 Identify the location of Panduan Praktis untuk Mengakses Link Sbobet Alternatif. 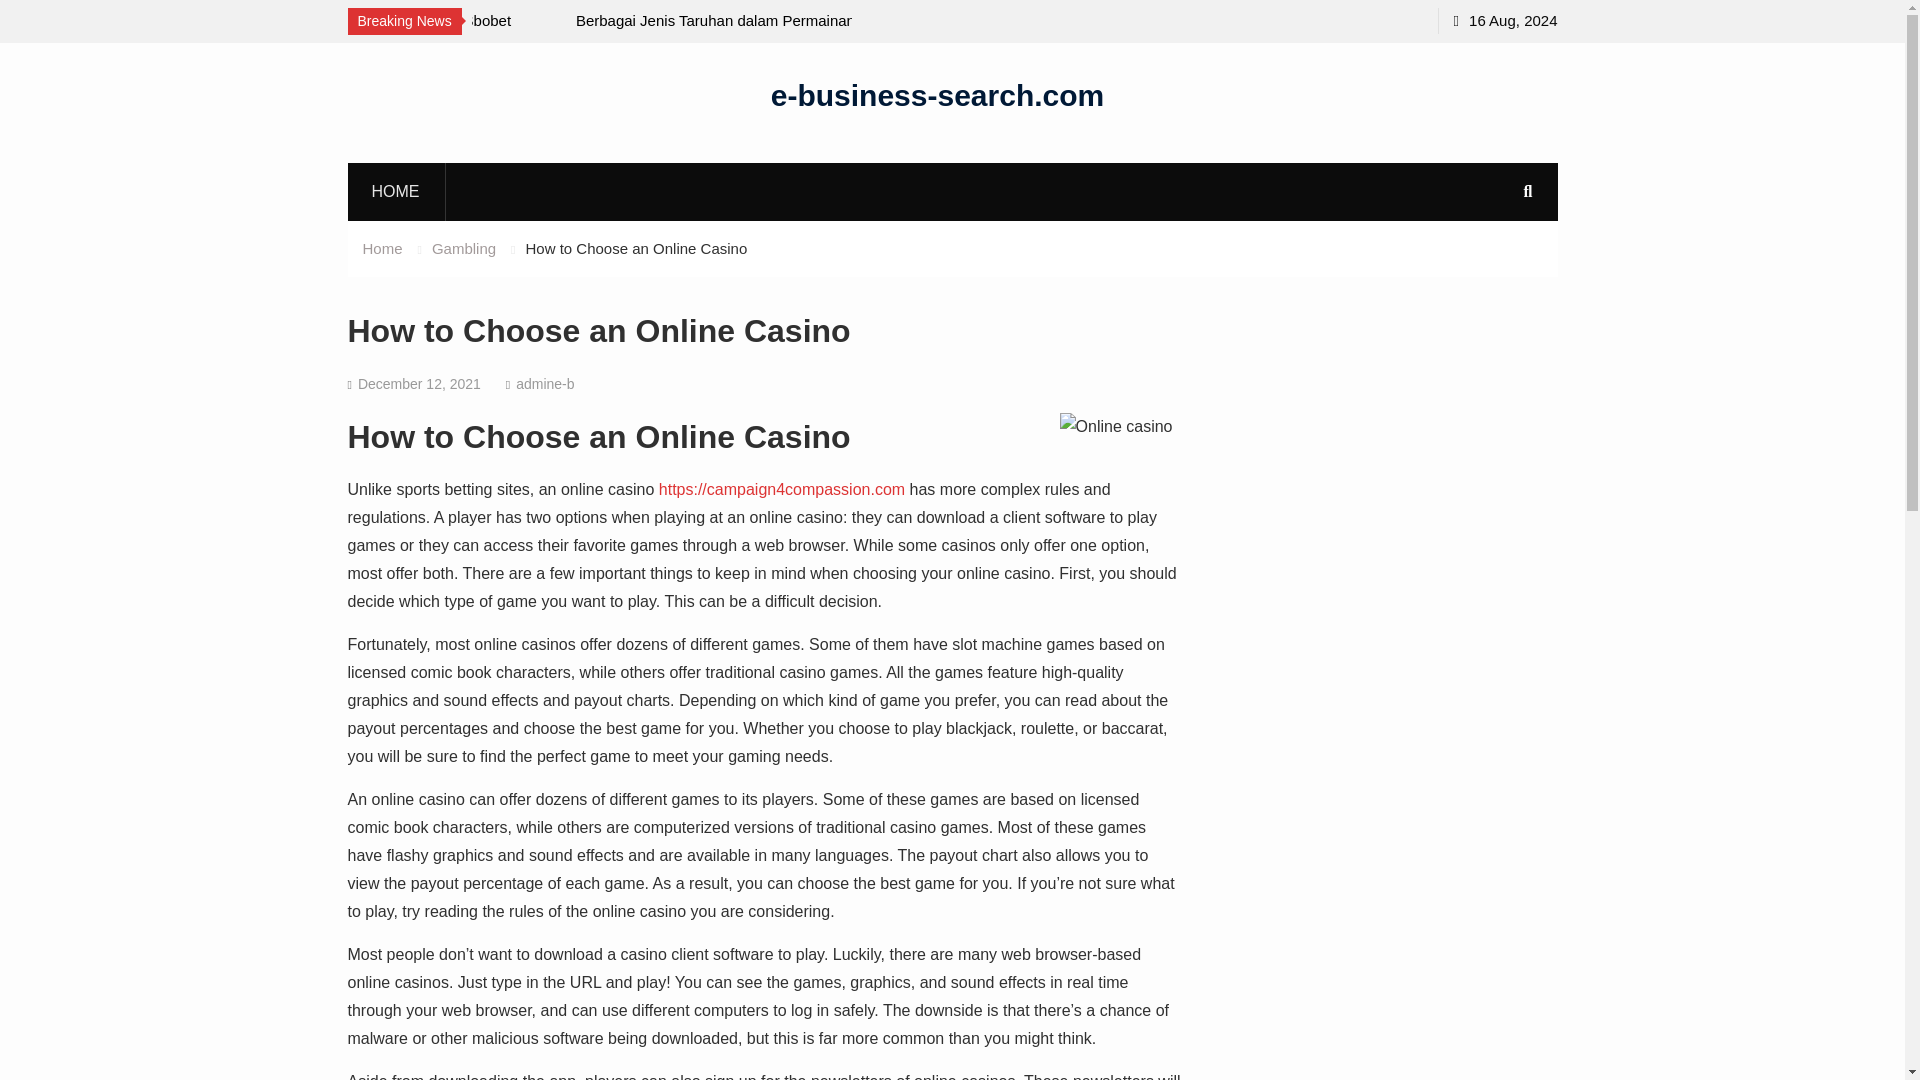
(376, 34).